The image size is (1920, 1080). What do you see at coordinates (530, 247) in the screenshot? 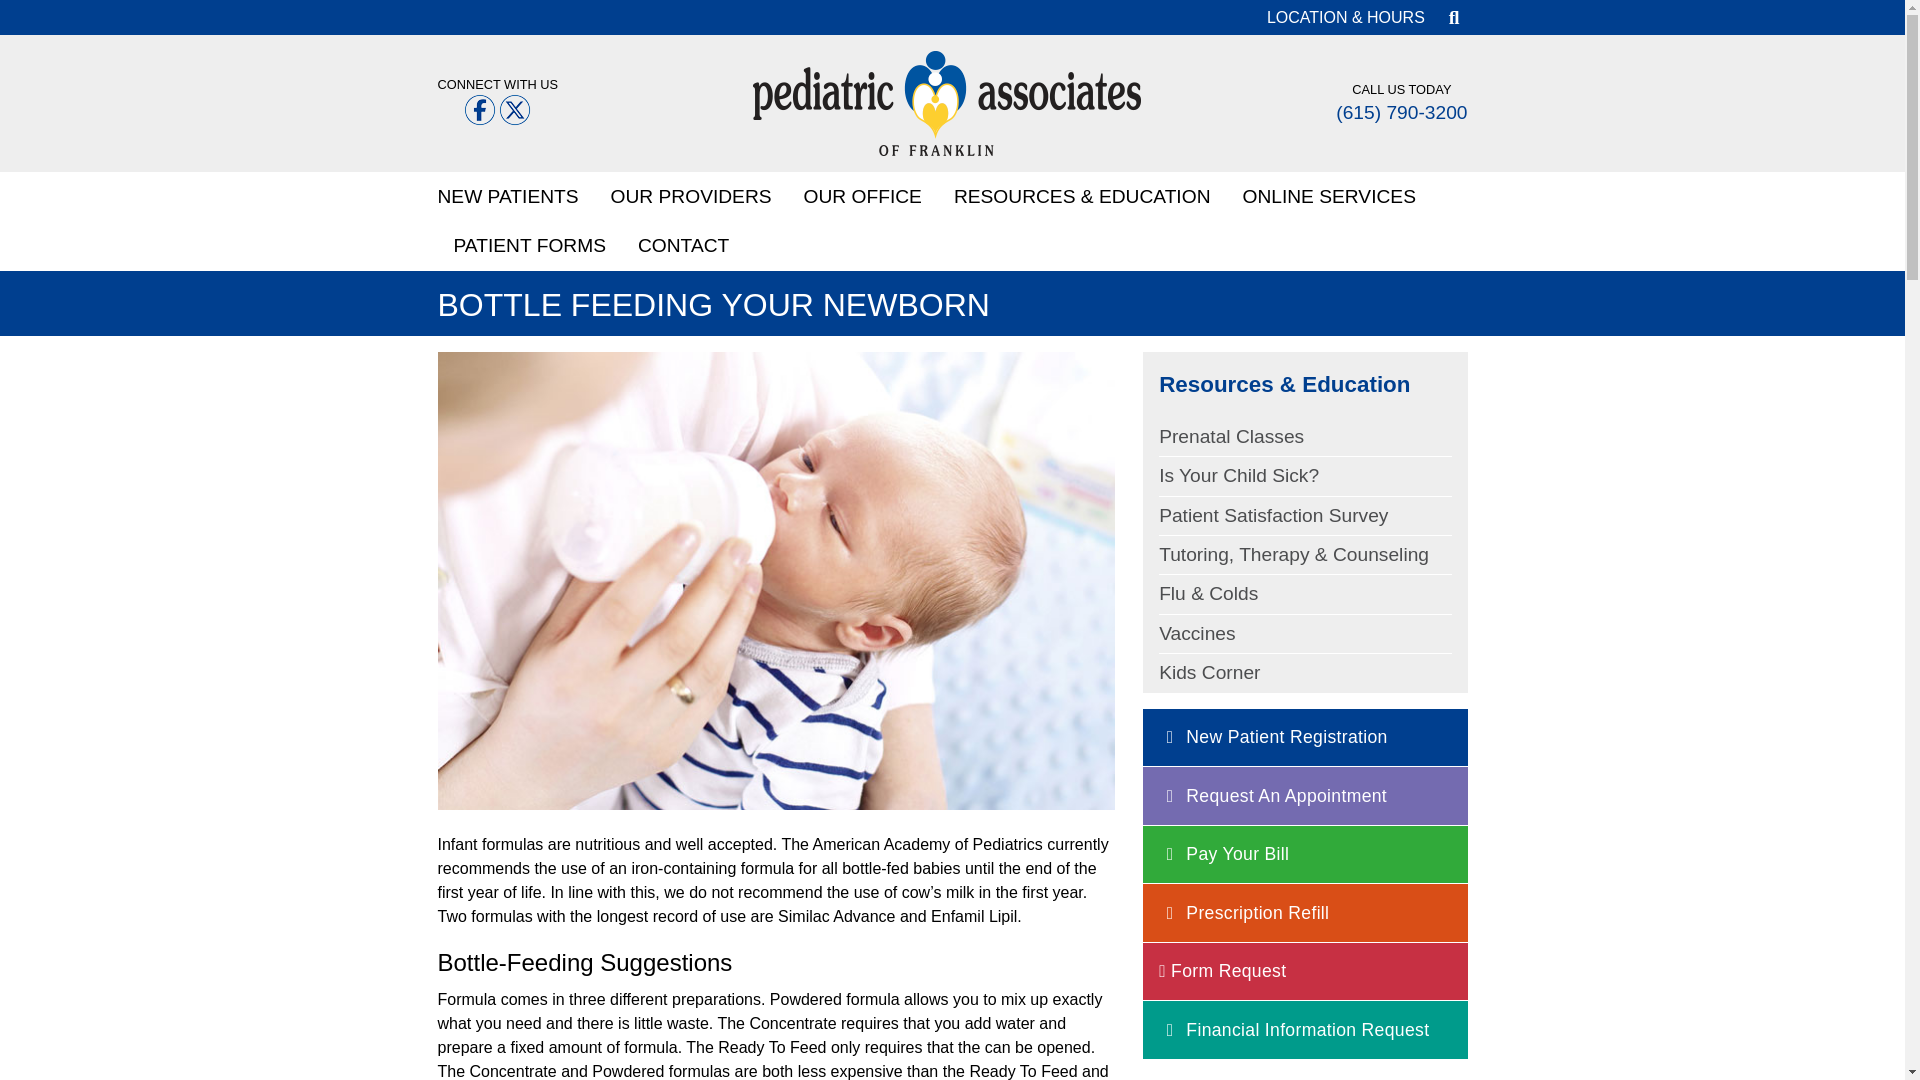
I see `PATIENT FORMS` at bounding box center [530, 247].